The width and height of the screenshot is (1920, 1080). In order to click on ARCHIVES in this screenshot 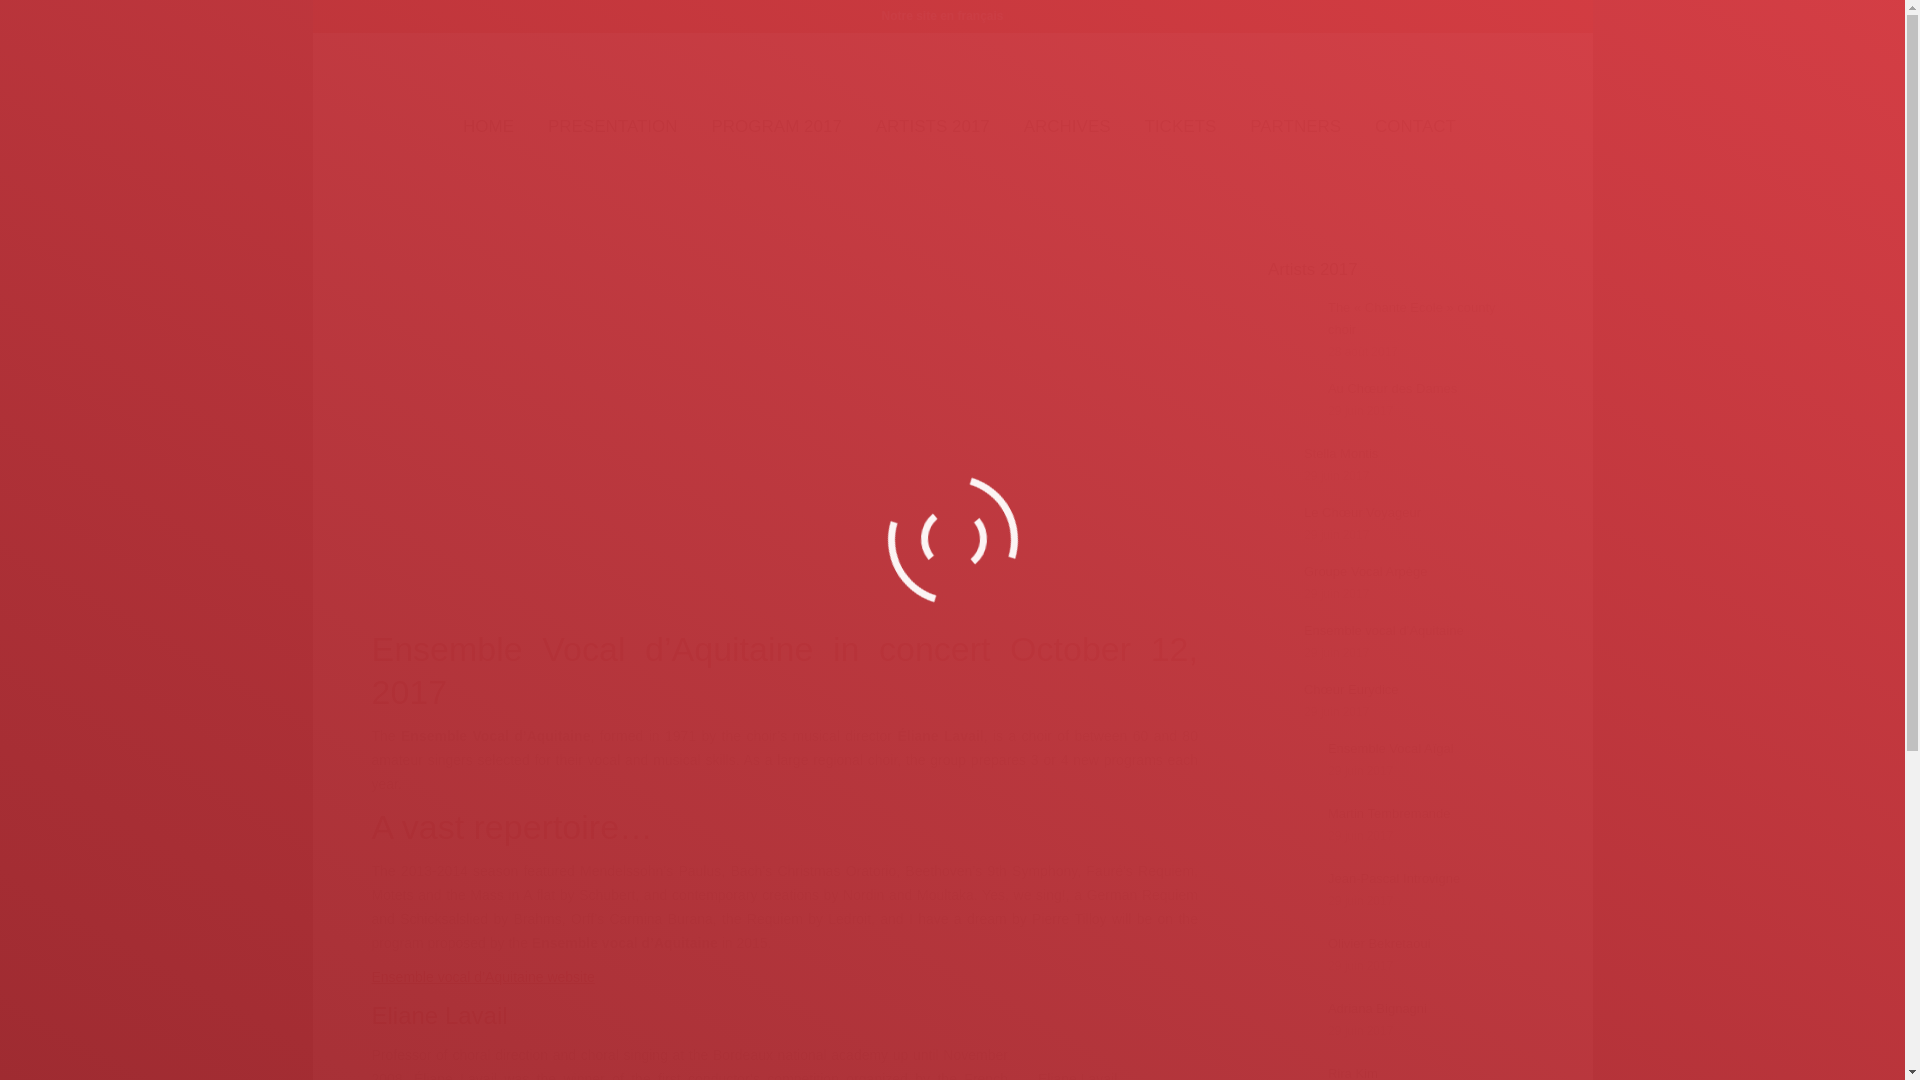, I will do `click(1067, 127)`.